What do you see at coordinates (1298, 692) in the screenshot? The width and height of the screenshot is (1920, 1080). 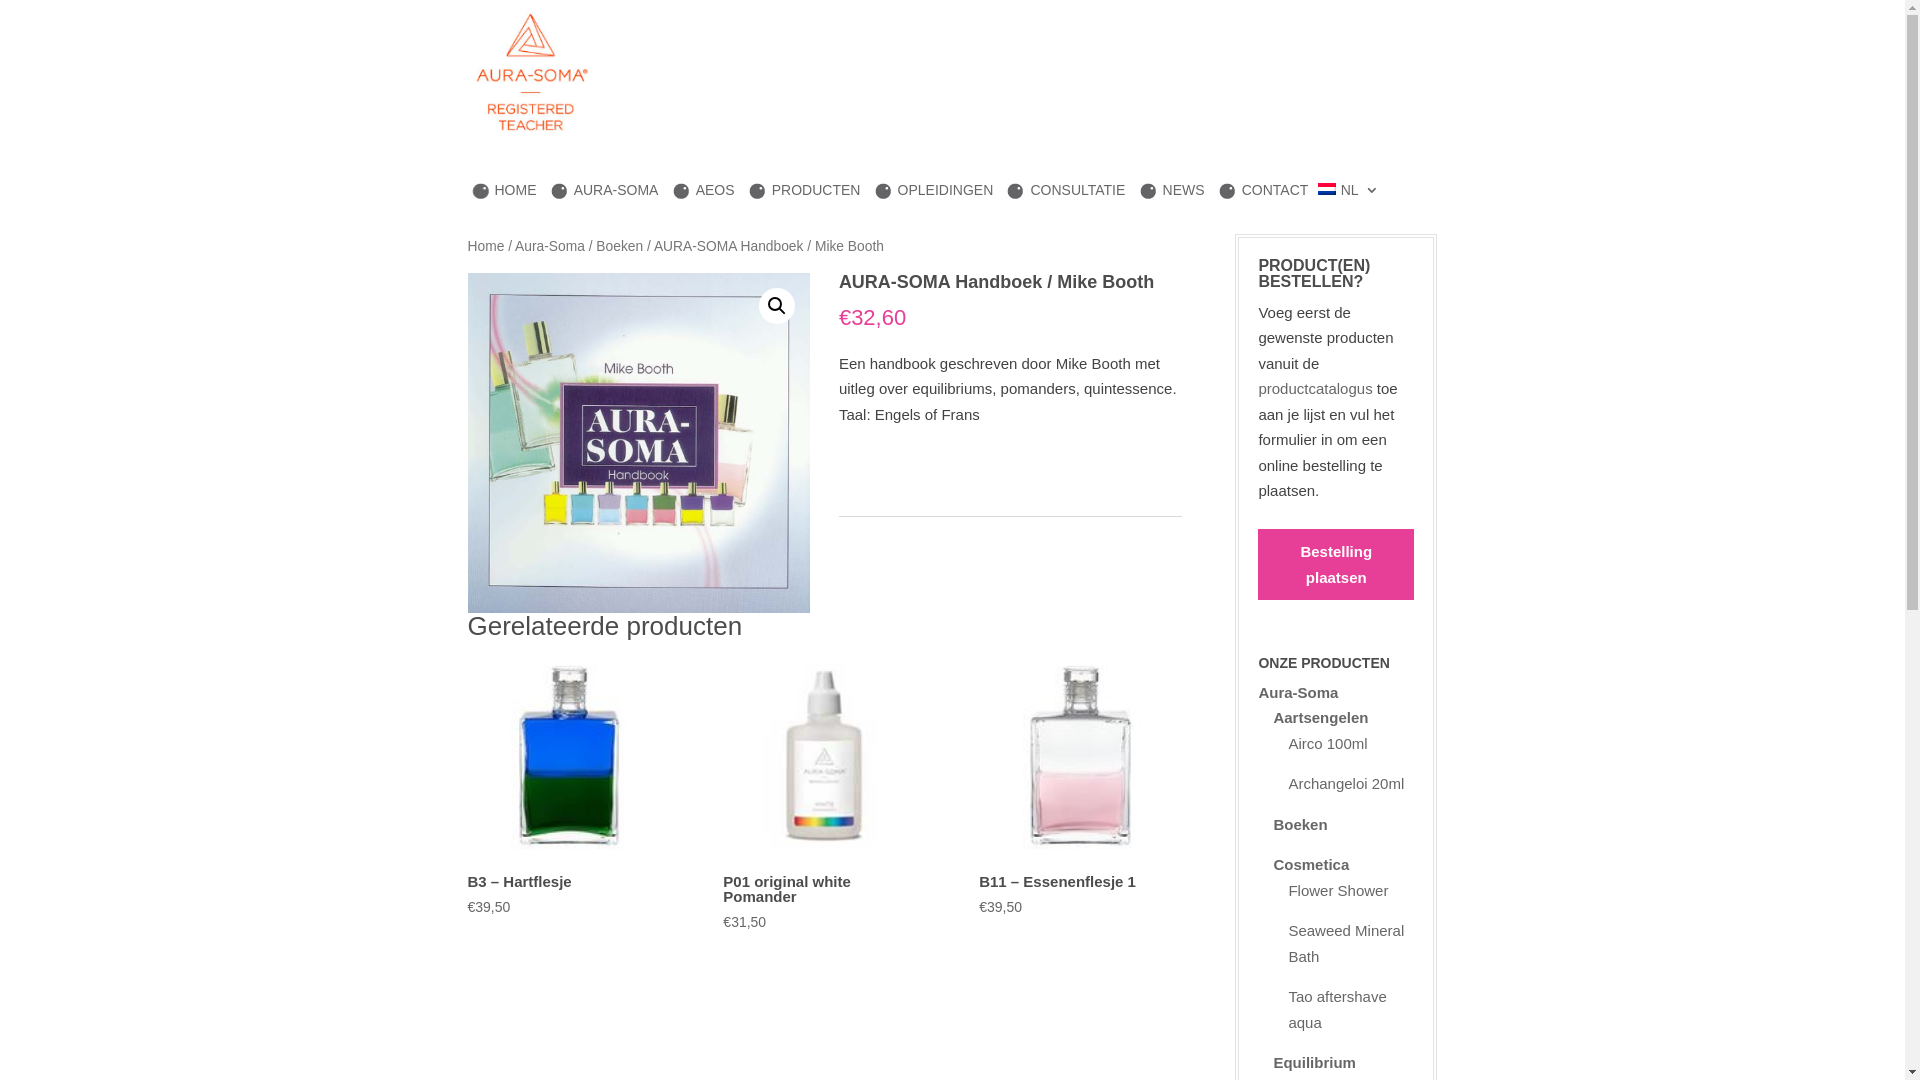 I see `Aura-Soma` at bounding box center [1298, 692].